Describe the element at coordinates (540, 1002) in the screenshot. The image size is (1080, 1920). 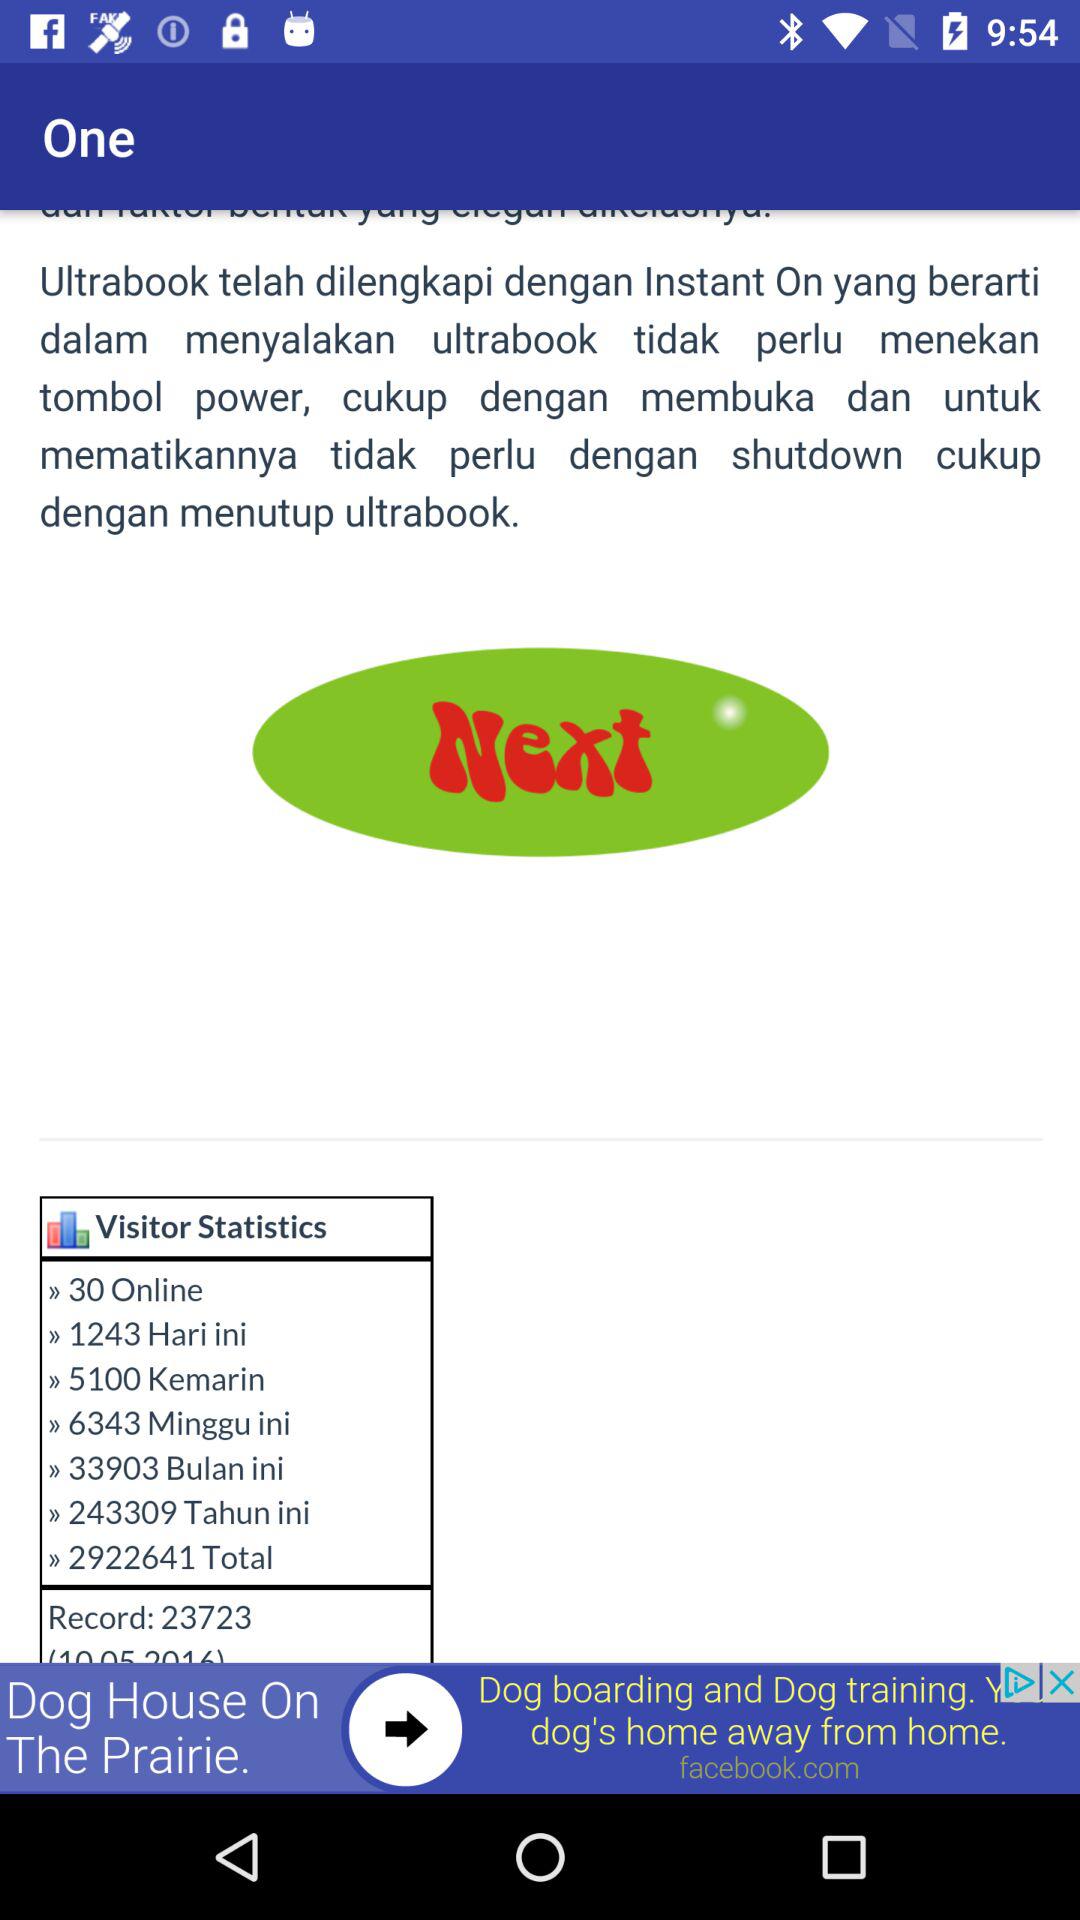
I see `main screen` at that location.